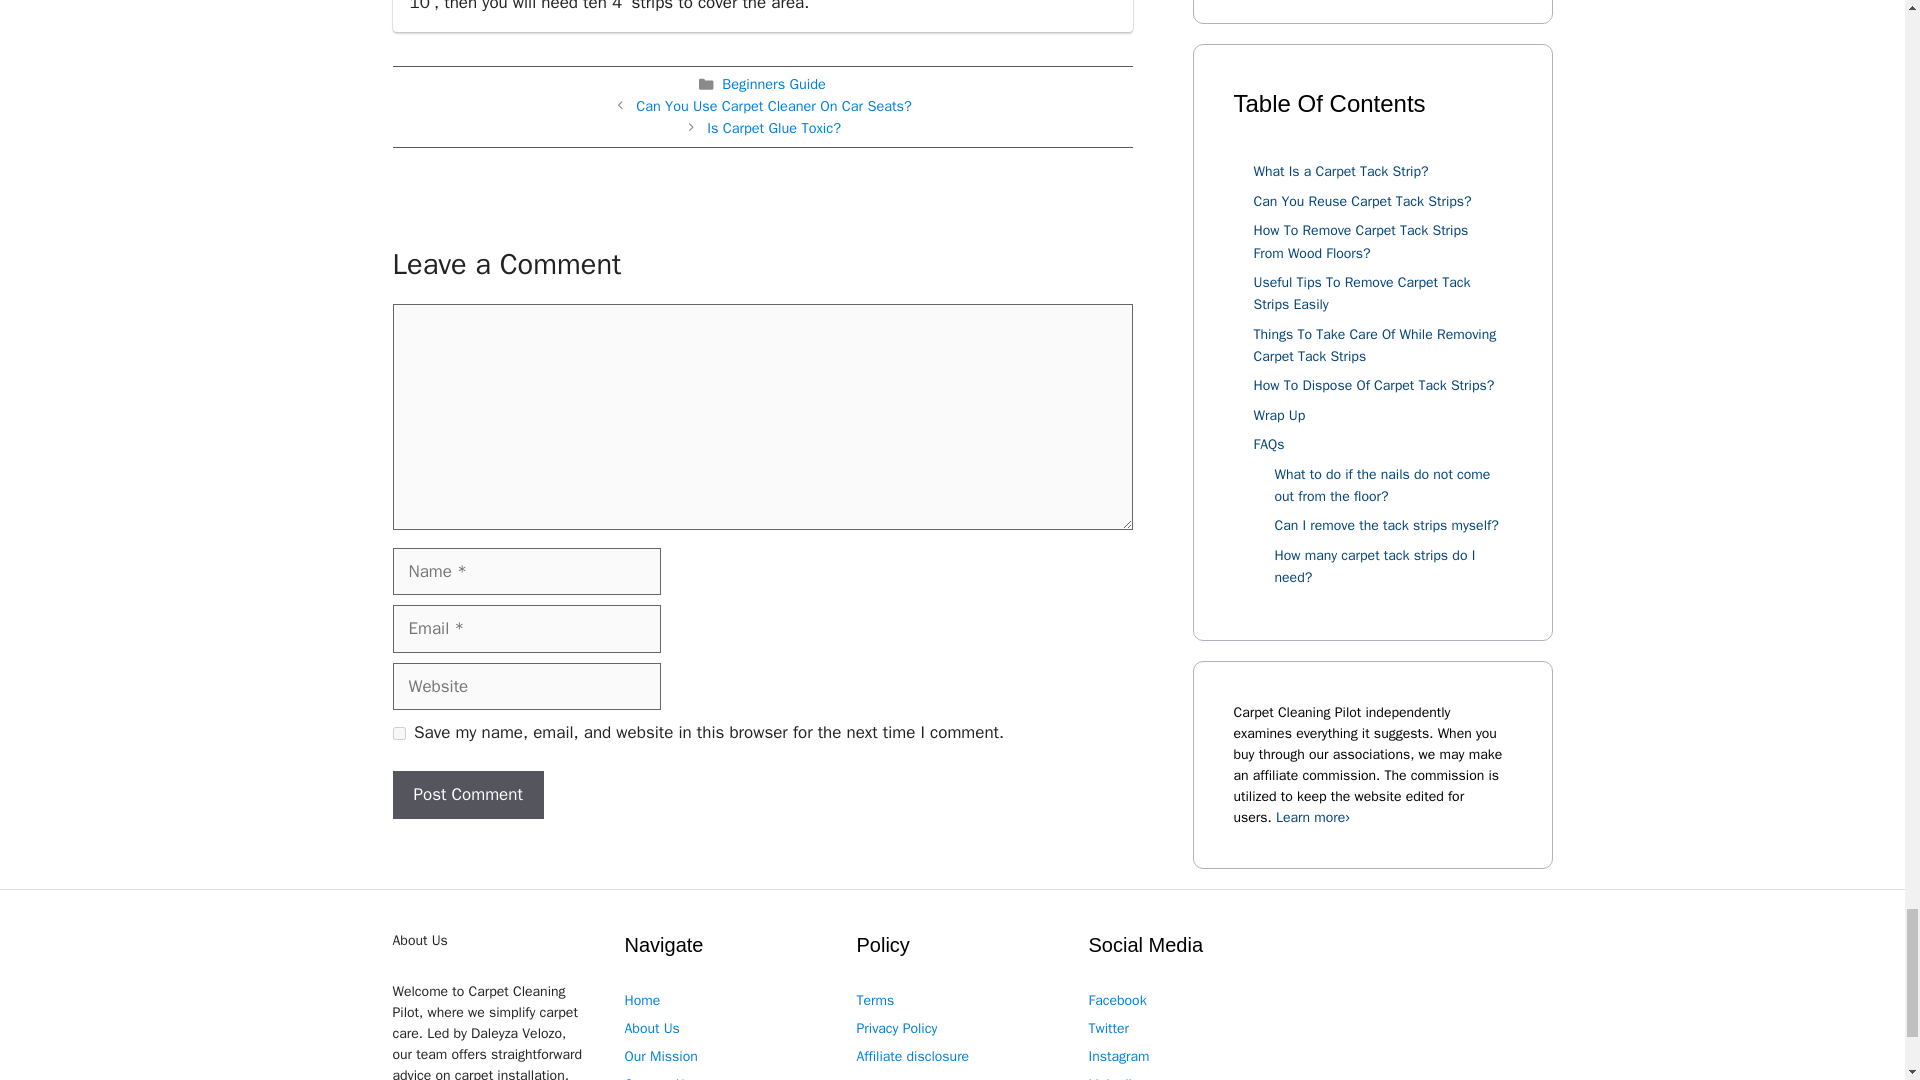 The width and height of the screenshot is (1920, 1080). I want to click on Terms, so click(875, 1000).